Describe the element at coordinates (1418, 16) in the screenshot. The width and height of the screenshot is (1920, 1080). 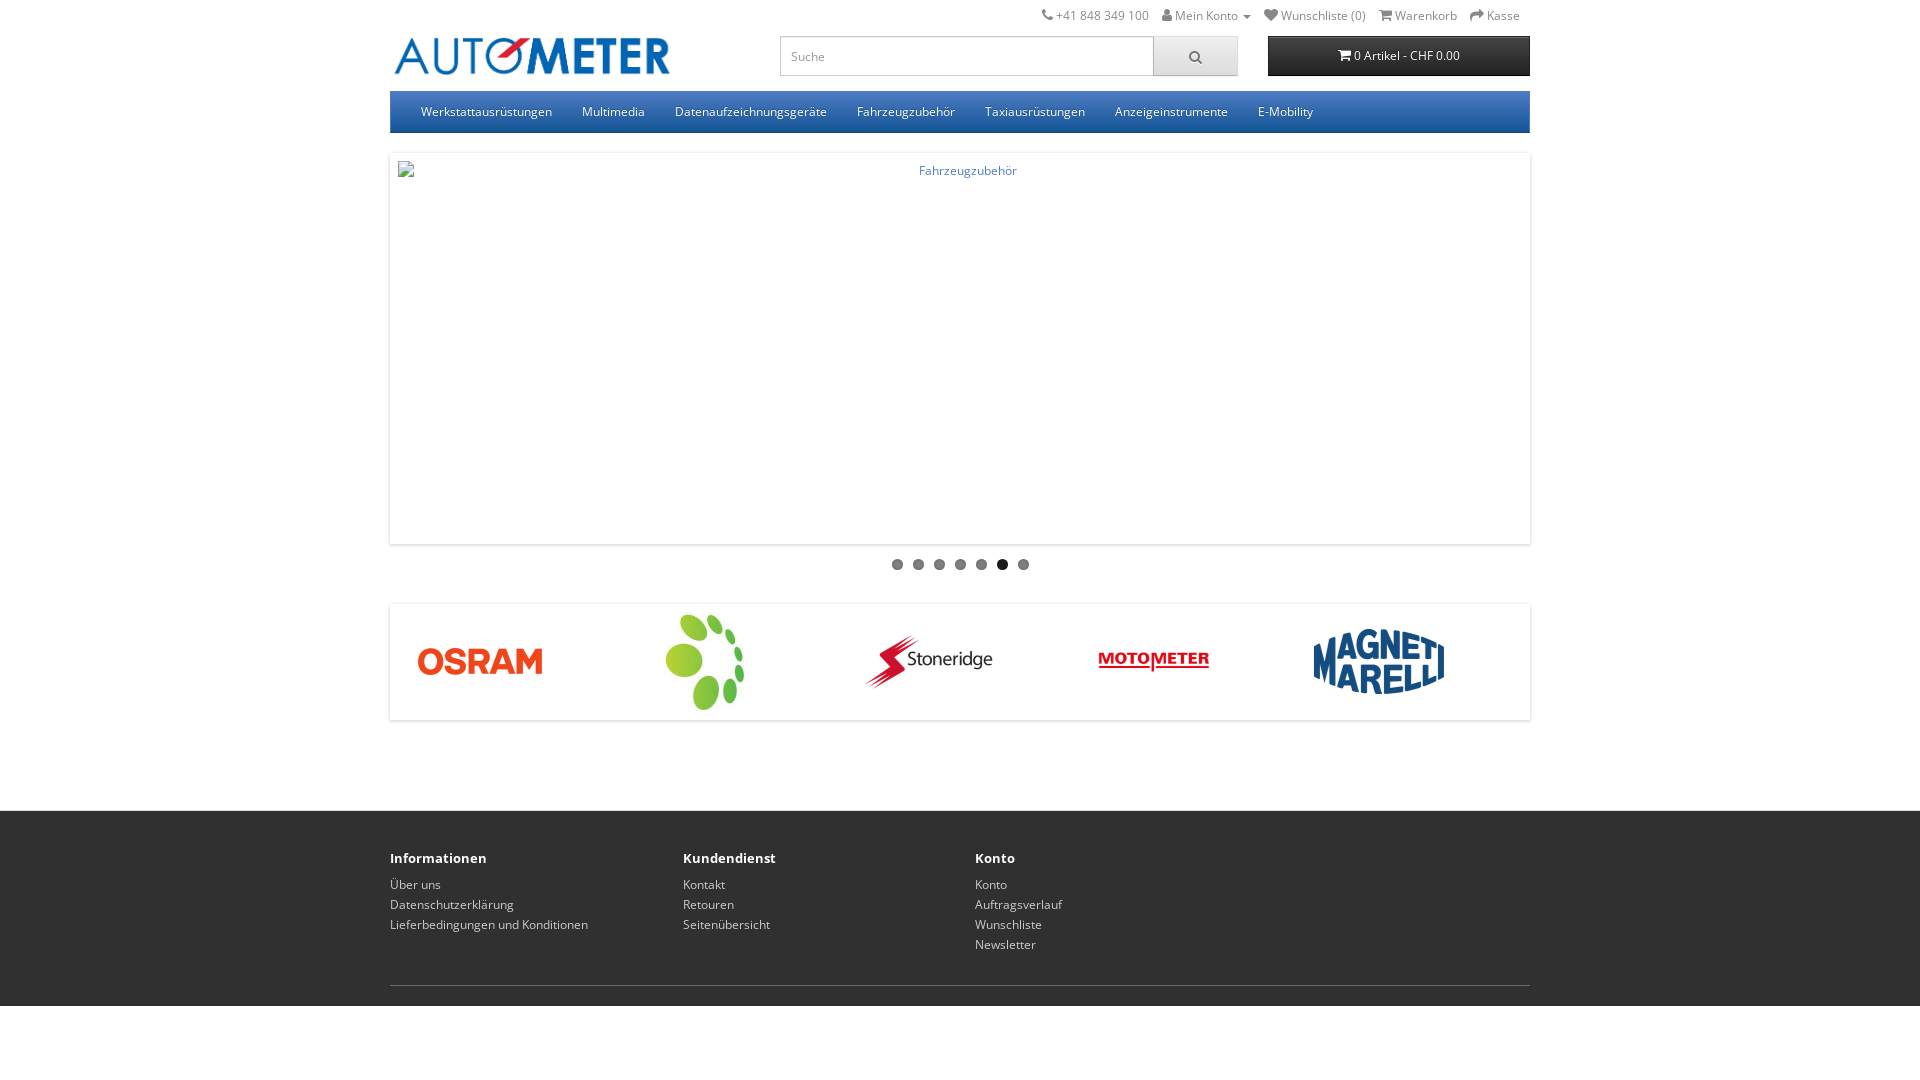
I see `Warenkorb` at that location.